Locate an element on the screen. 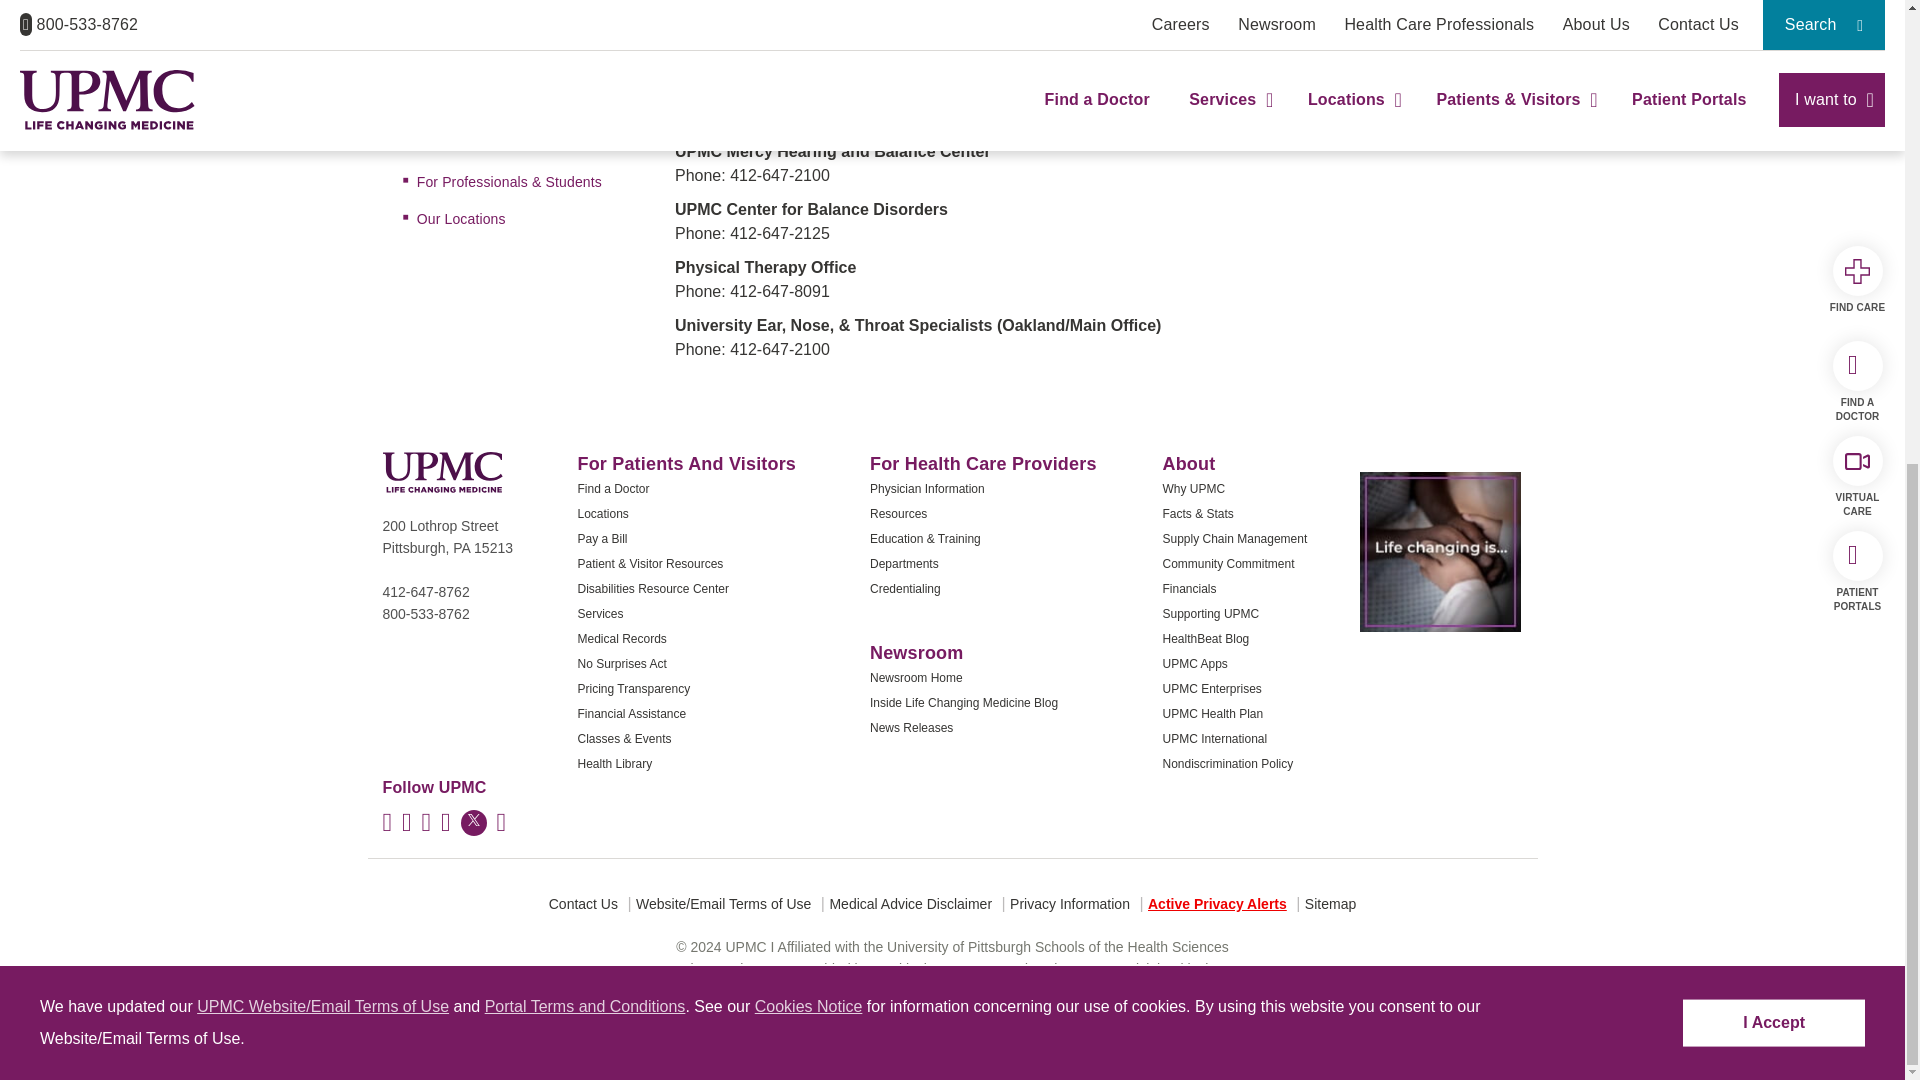  I Accept is located at coordinates (1774, 217).